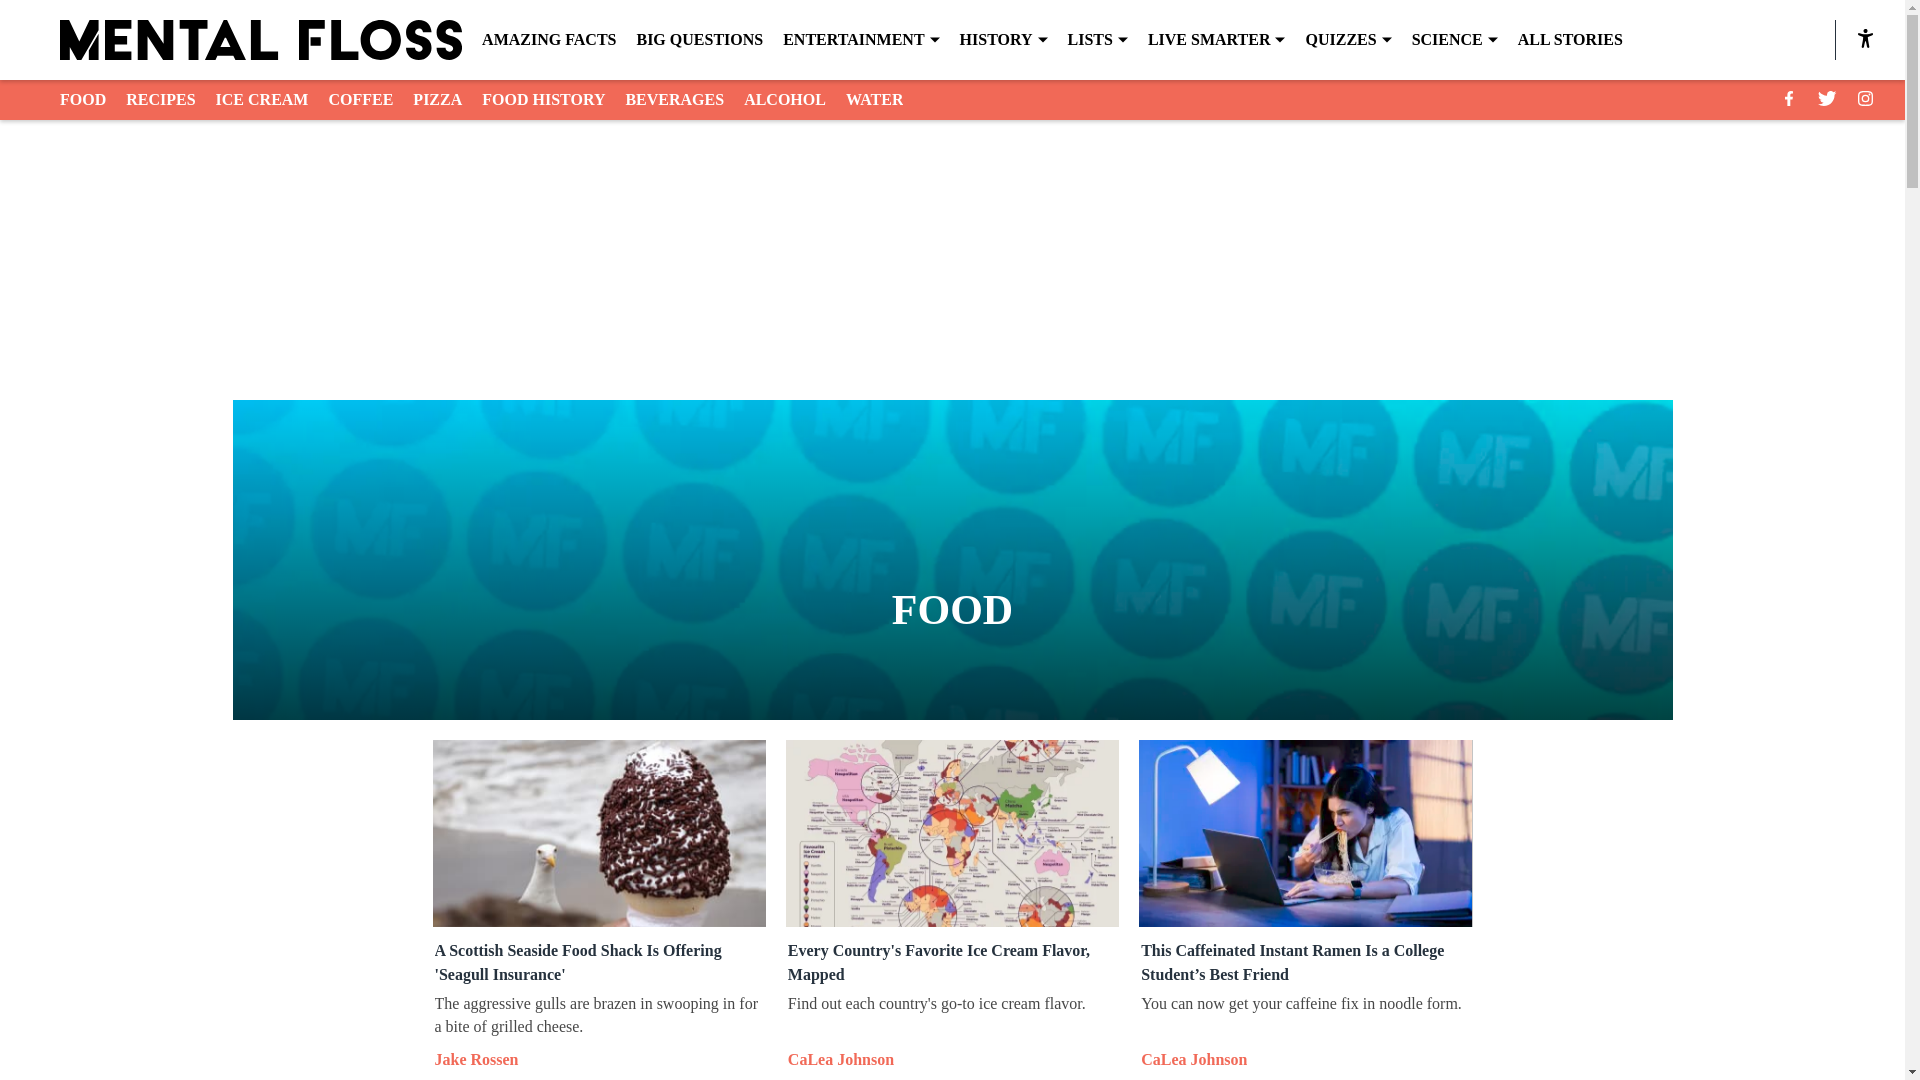  What do you see at coordinates (698, 40) in the screenshot?
I see `BIG QUESTIONS` at bounding box center [698, 40].